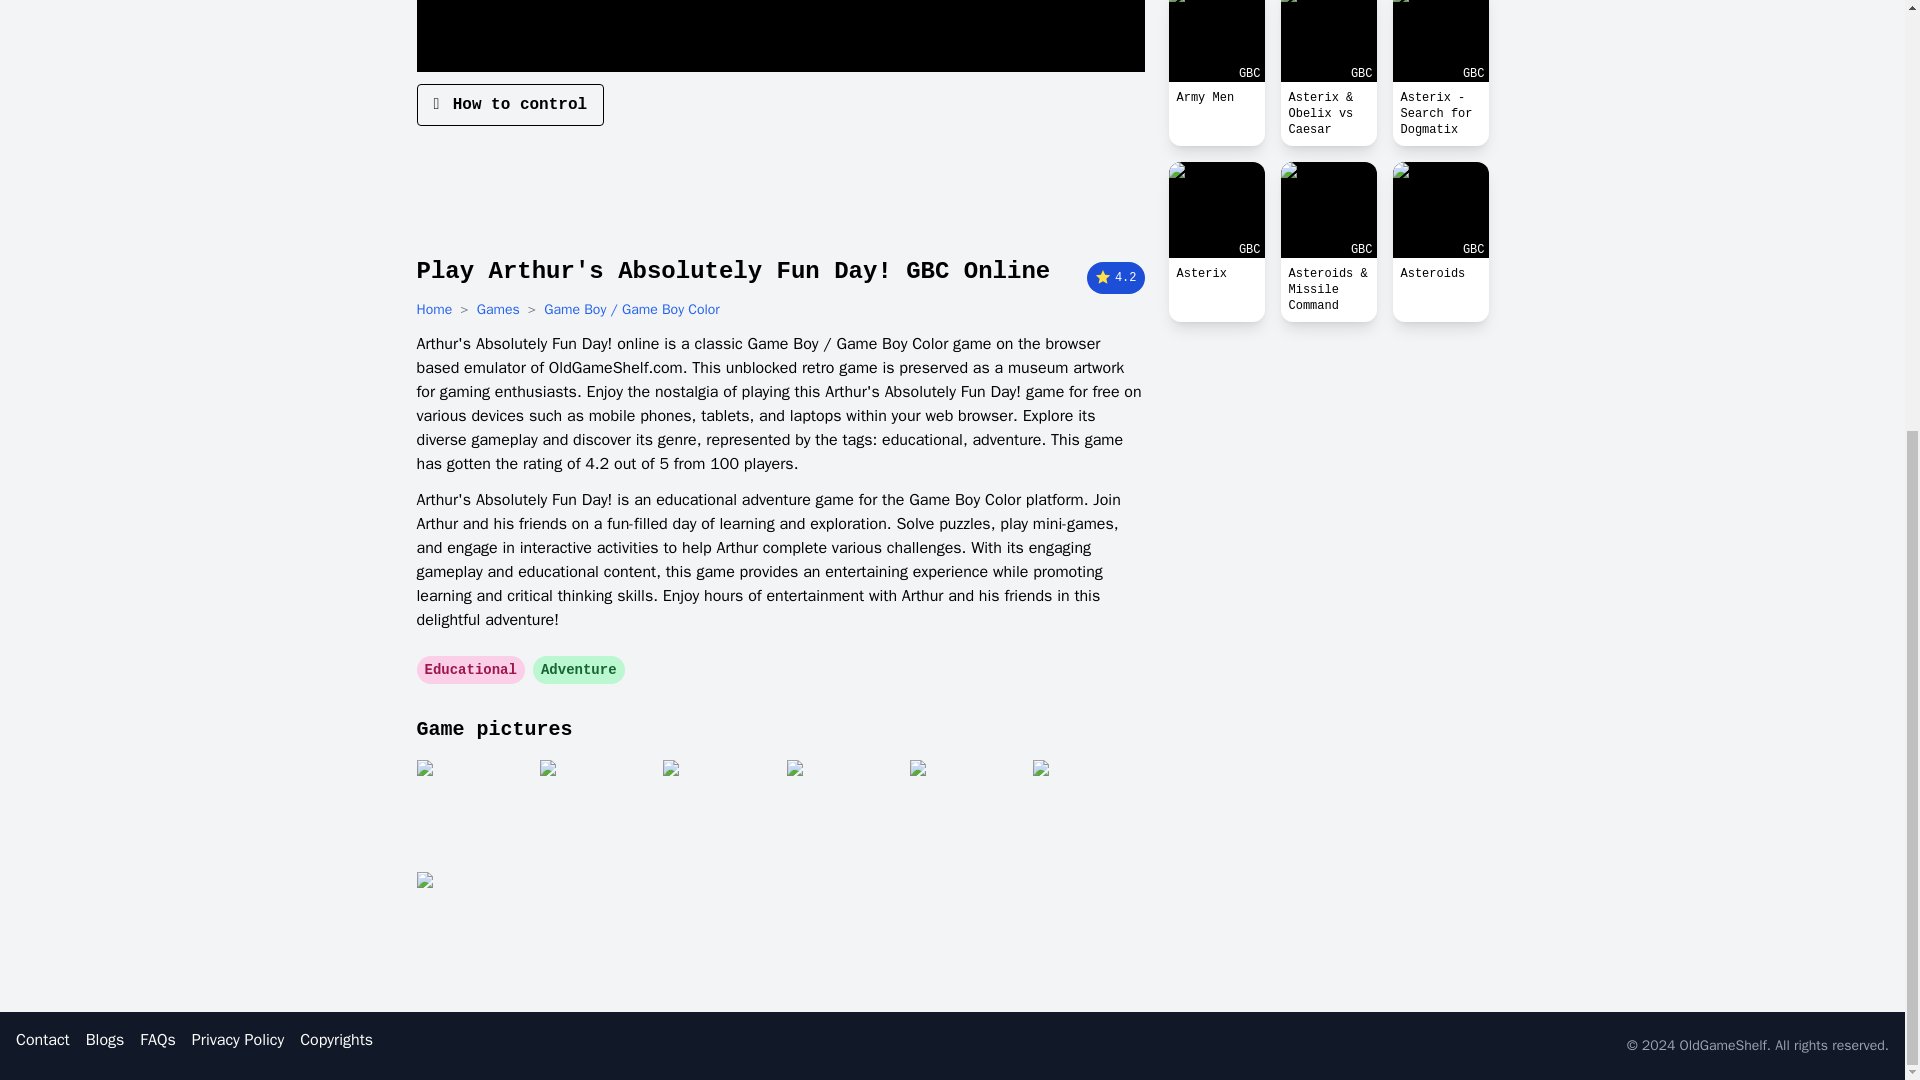 The height and width of the screenshot is (1080, 1920). Describe the element at coordinates (471, 810) in the screenshot. I see `Arthur's Absolutely Fun Day! game screenshot 1` at that location.